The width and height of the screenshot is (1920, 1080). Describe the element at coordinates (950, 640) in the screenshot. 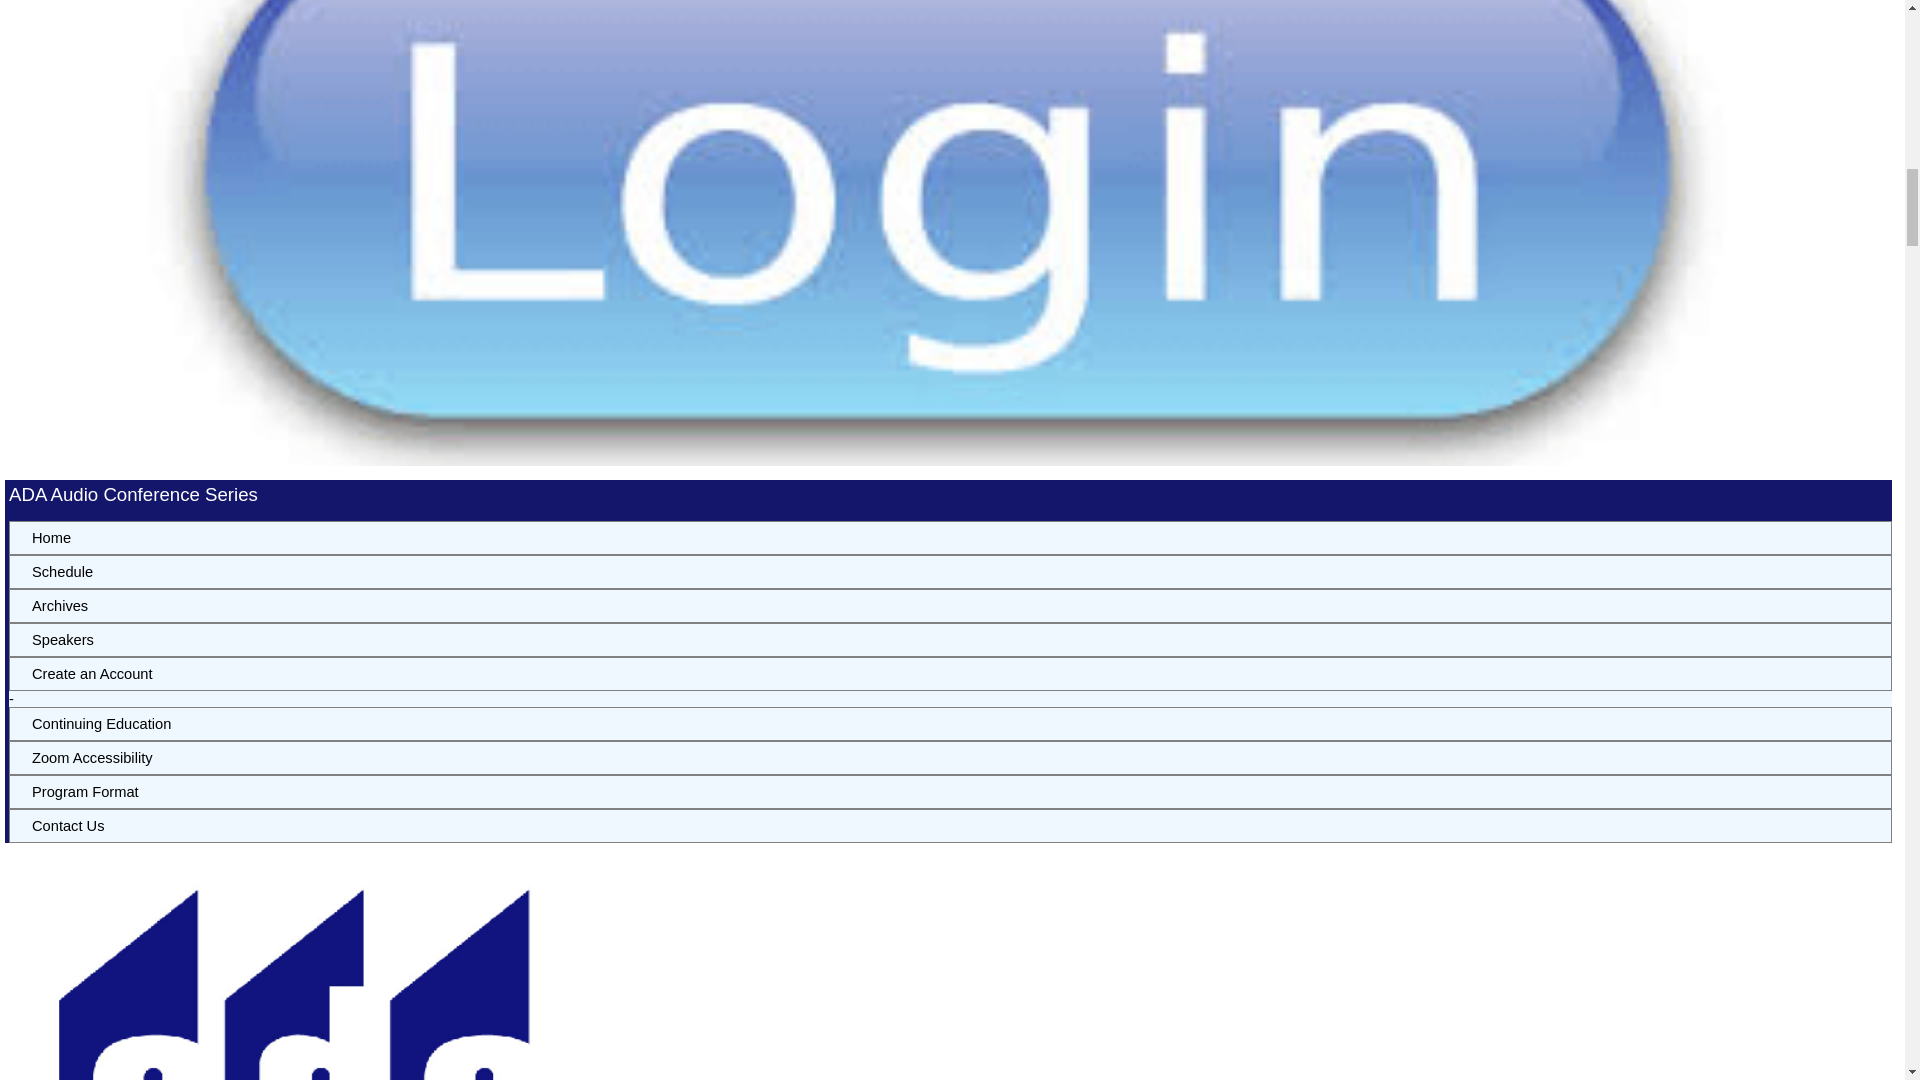

I see `Speakers` at that location.